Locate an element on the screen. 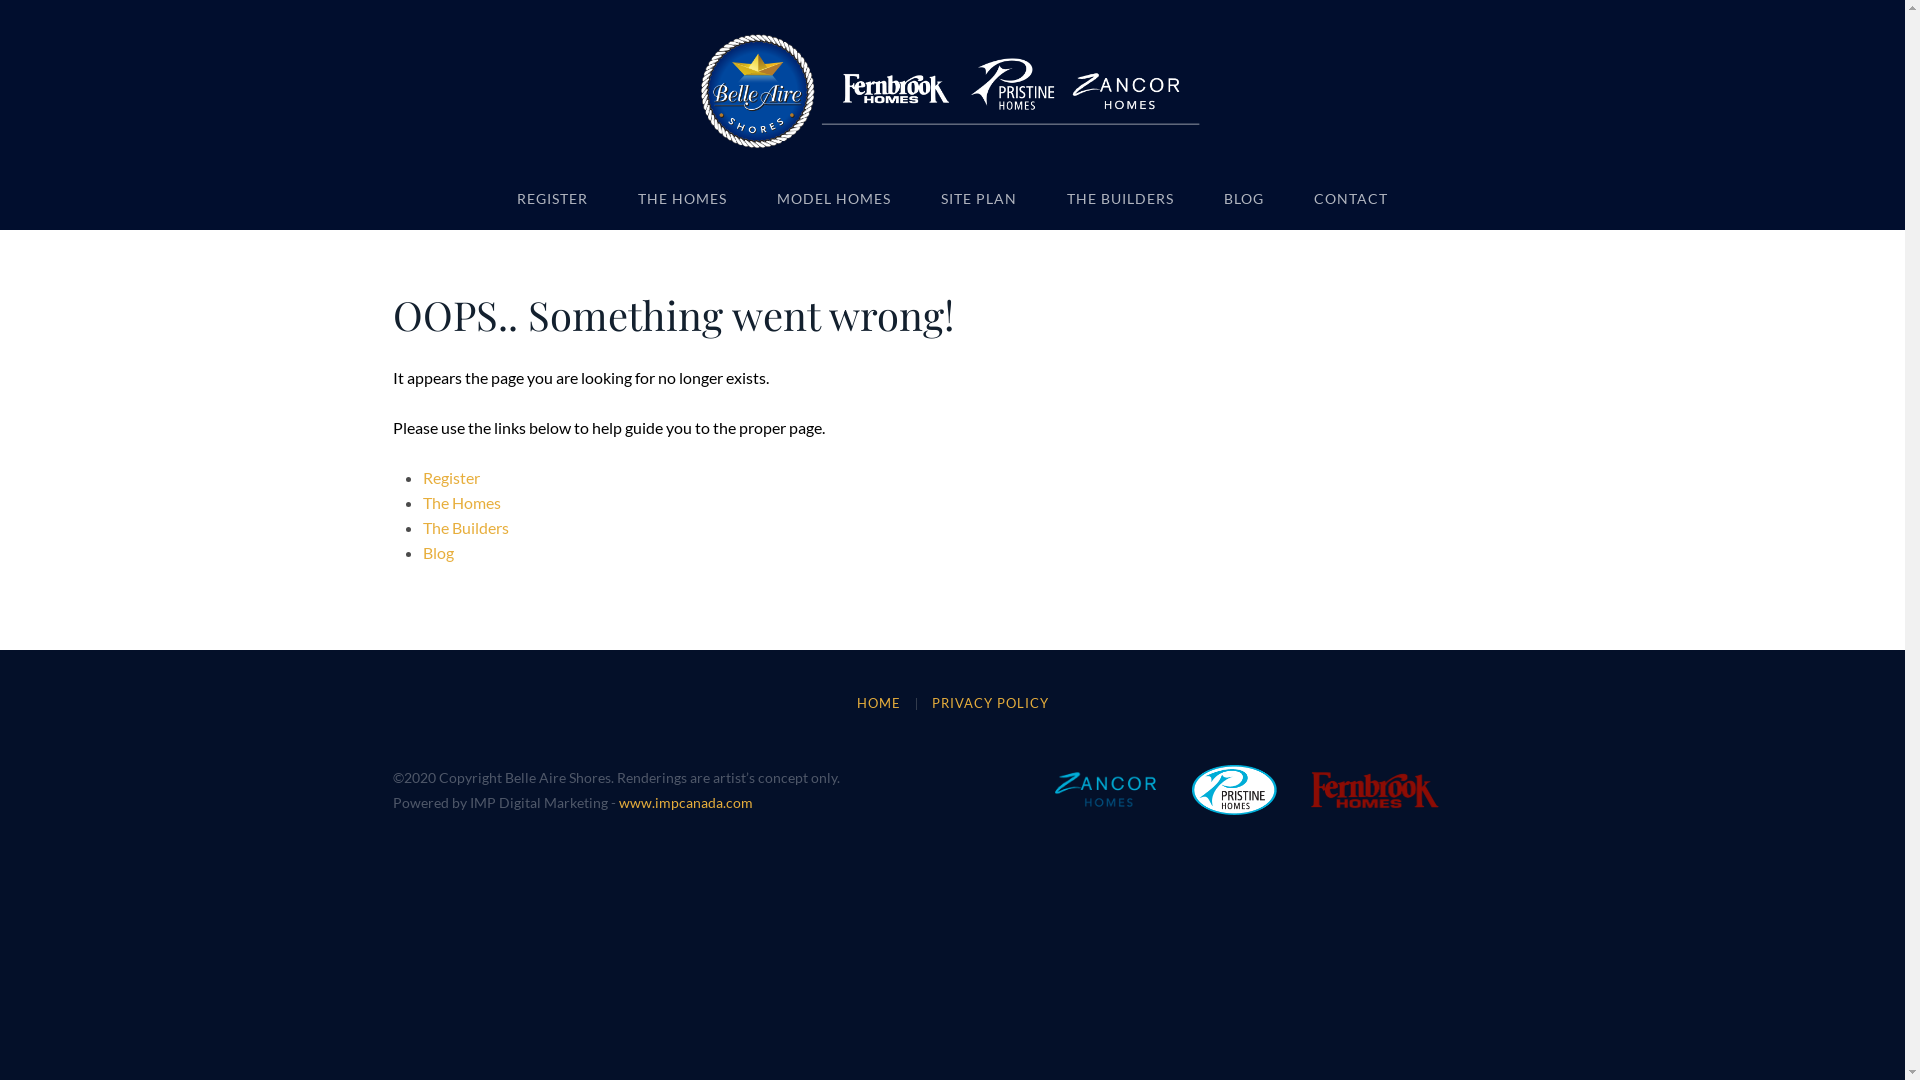 This screenshot has height=1080, width=1920. The Homes is located at coordinates (461, 502).